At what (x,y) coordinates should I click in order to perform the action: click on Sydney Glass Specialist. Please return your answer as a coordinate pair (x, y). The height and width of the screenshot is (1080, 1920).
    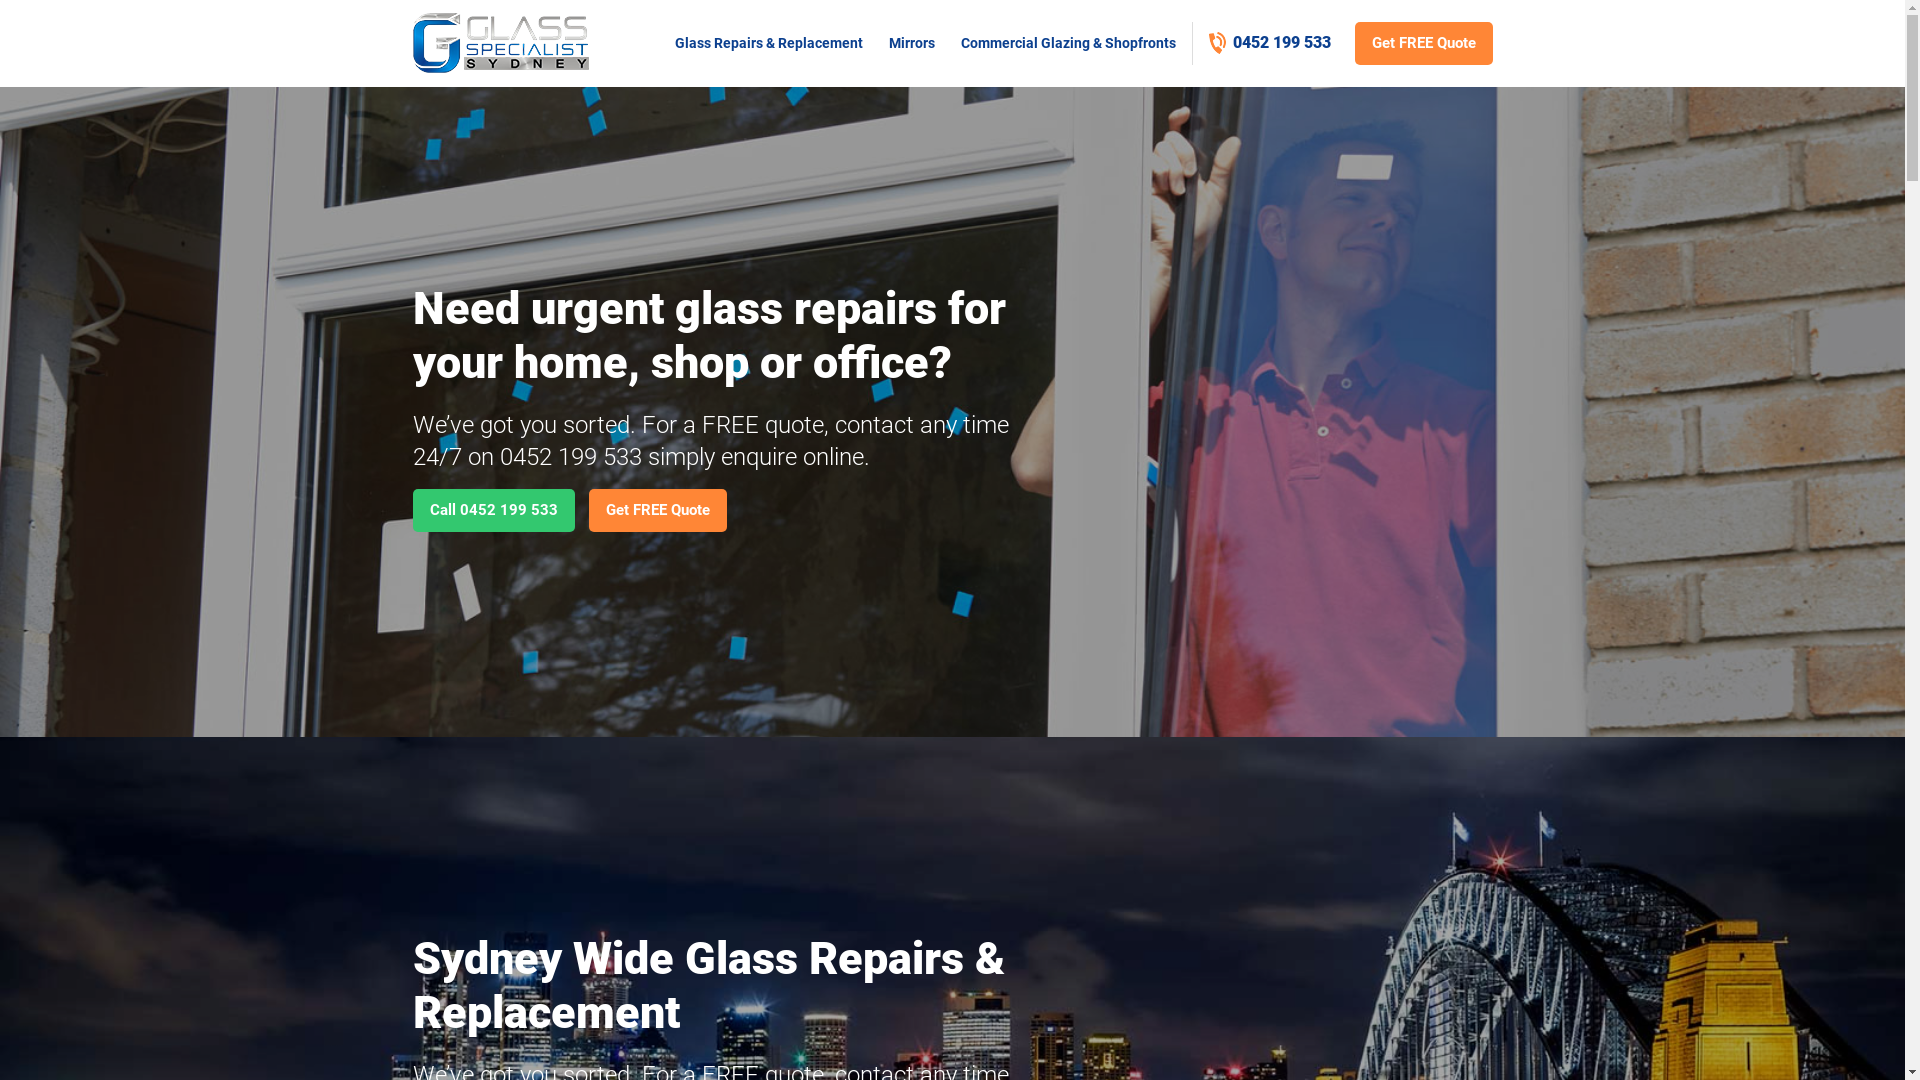
    Looking at the image, I should click on (500, 43).